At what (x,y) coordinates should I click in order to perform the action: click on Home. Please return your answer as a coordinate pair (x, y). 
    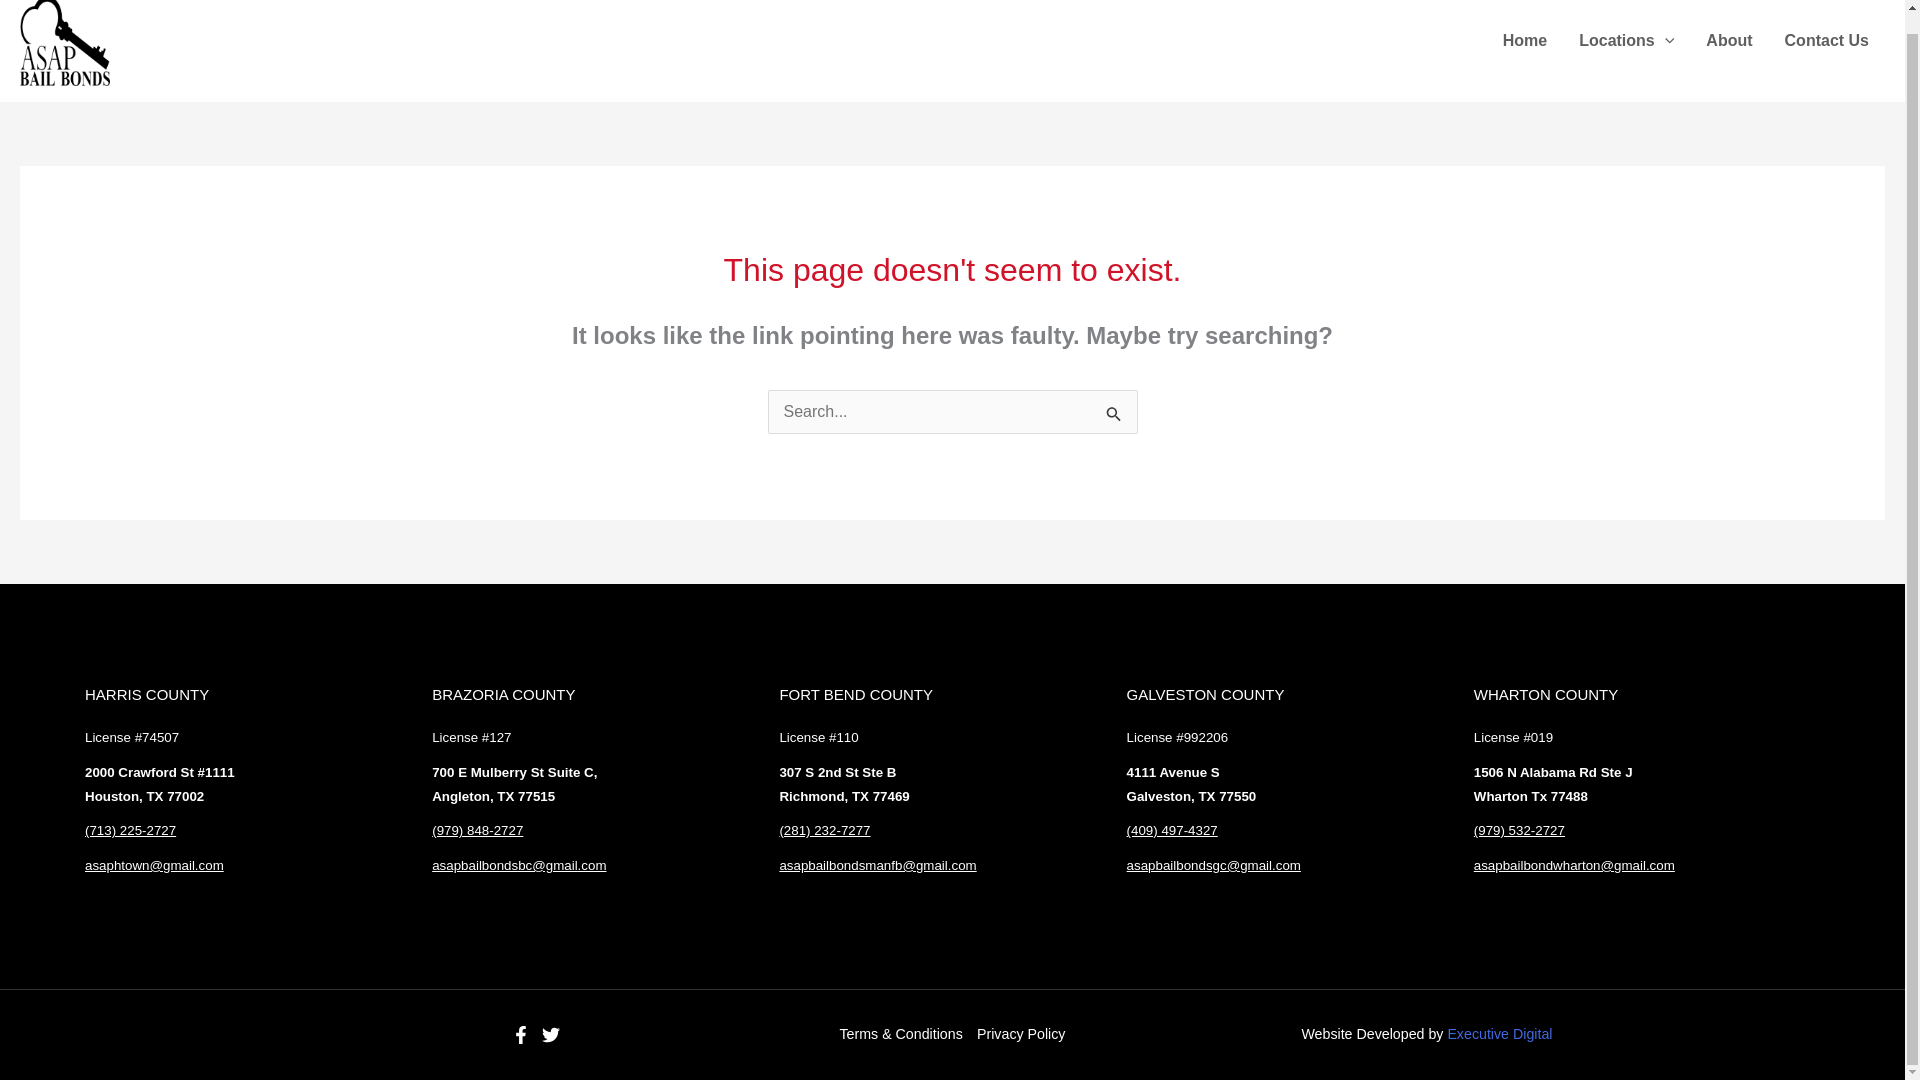
    Looking at the image, I should click on (1524, 45).